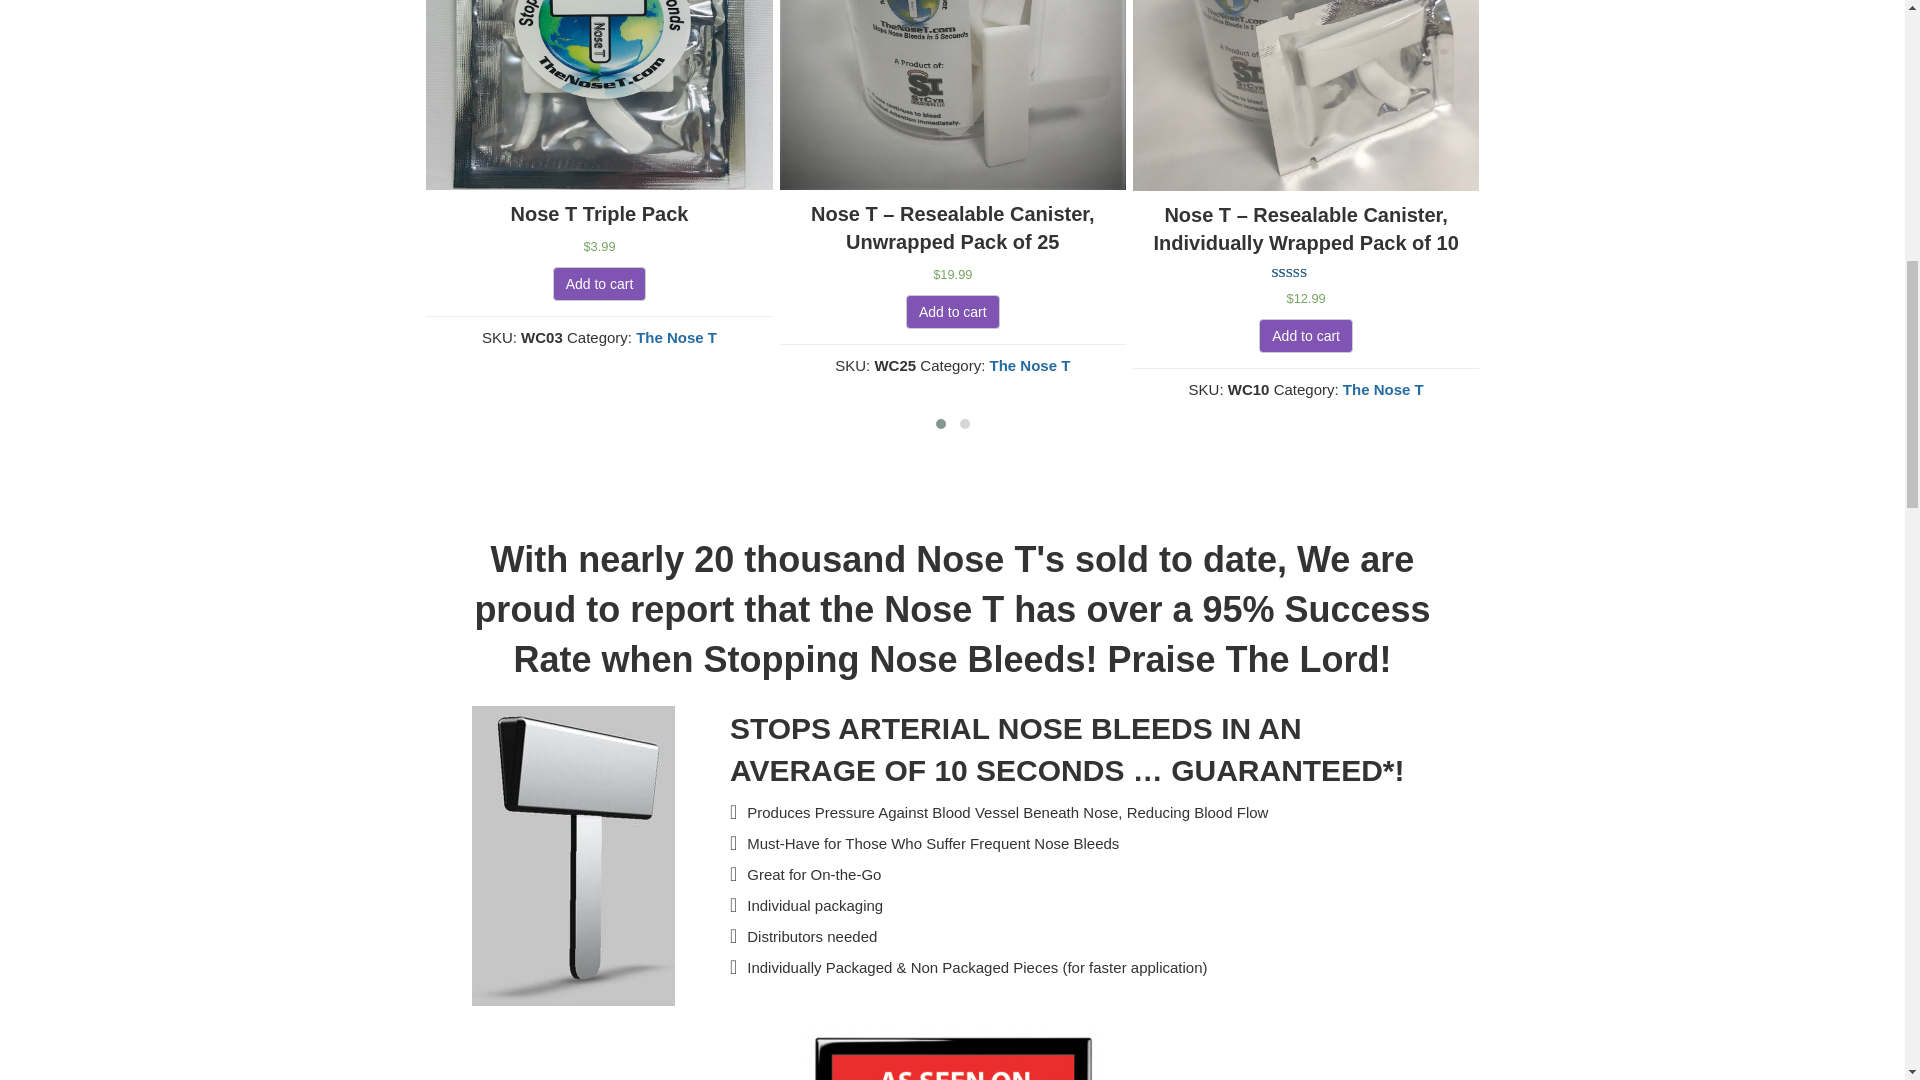 Image resolution: width=1920 pixels, height=1080 pixels. I want to click on The Nose T, so click(1383, 390).